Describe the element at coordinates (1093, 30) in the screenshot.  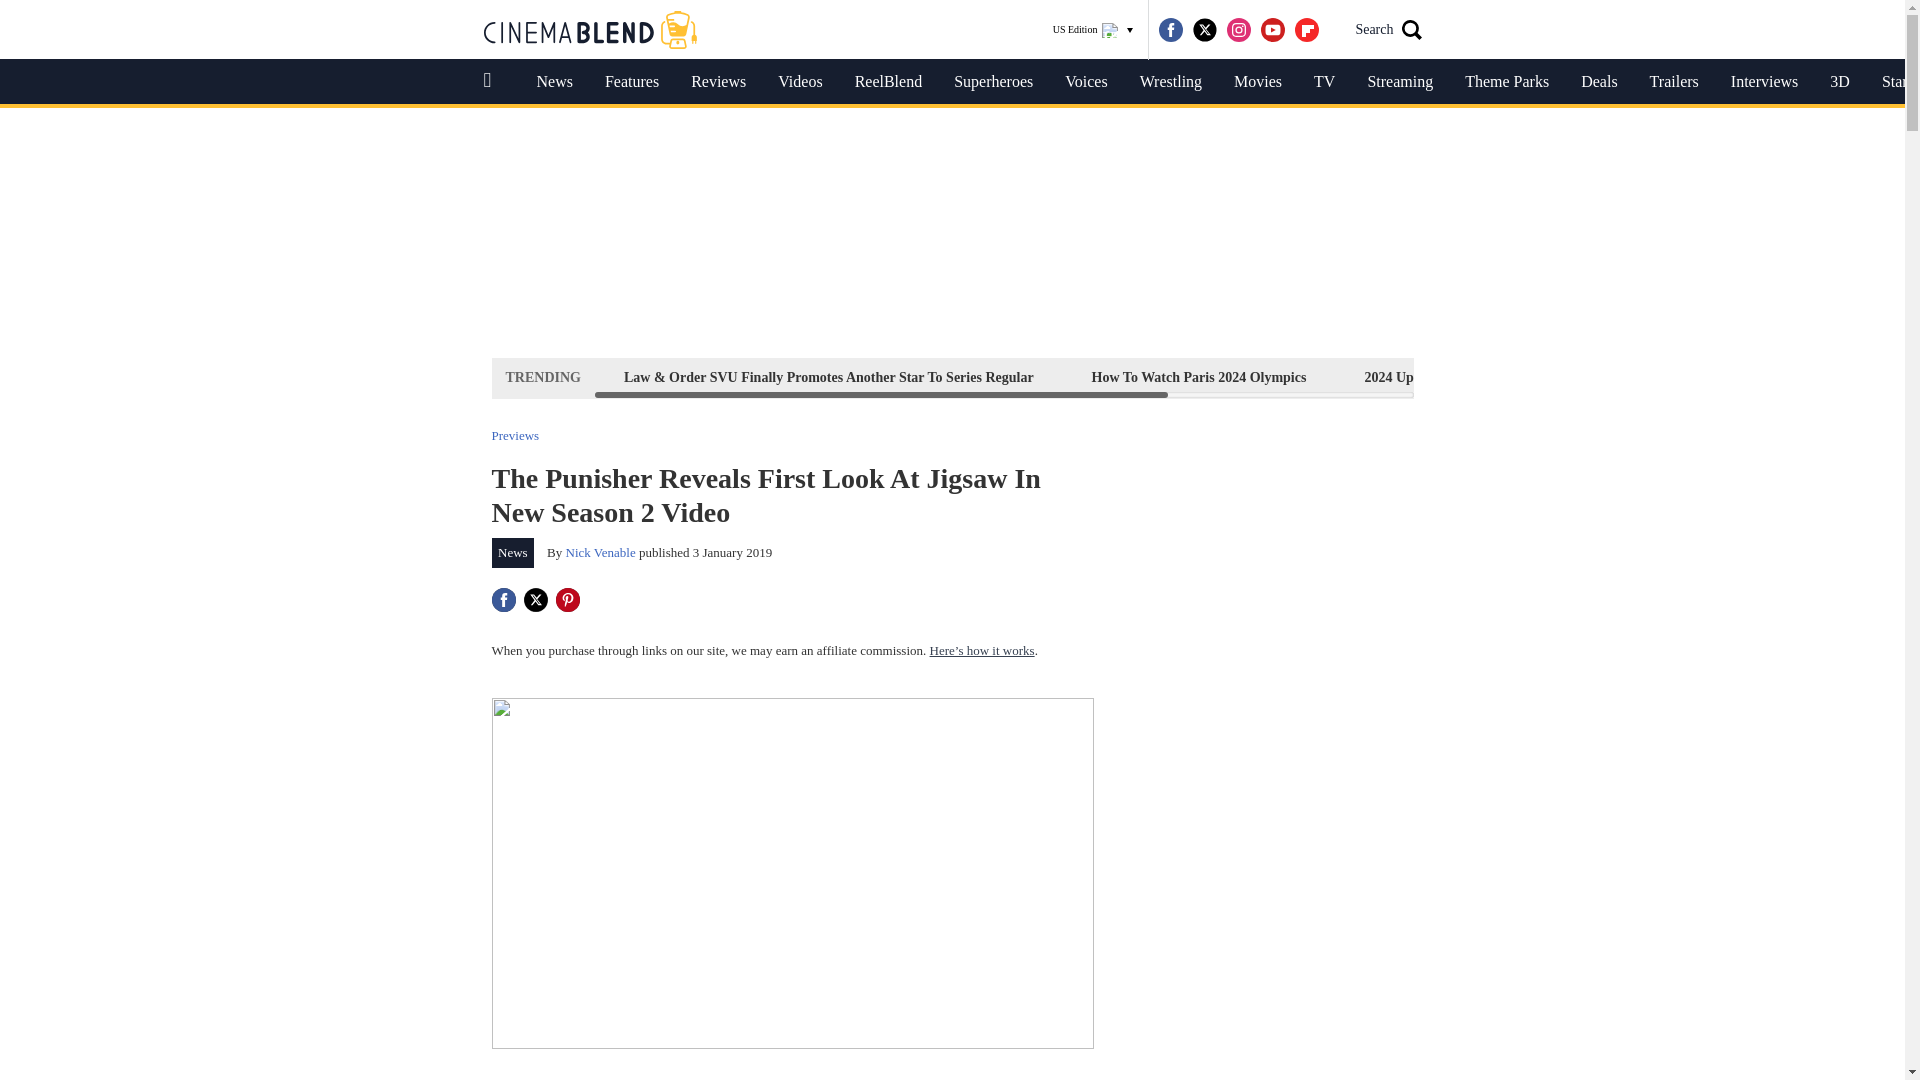
I see `US Edition` at that location.